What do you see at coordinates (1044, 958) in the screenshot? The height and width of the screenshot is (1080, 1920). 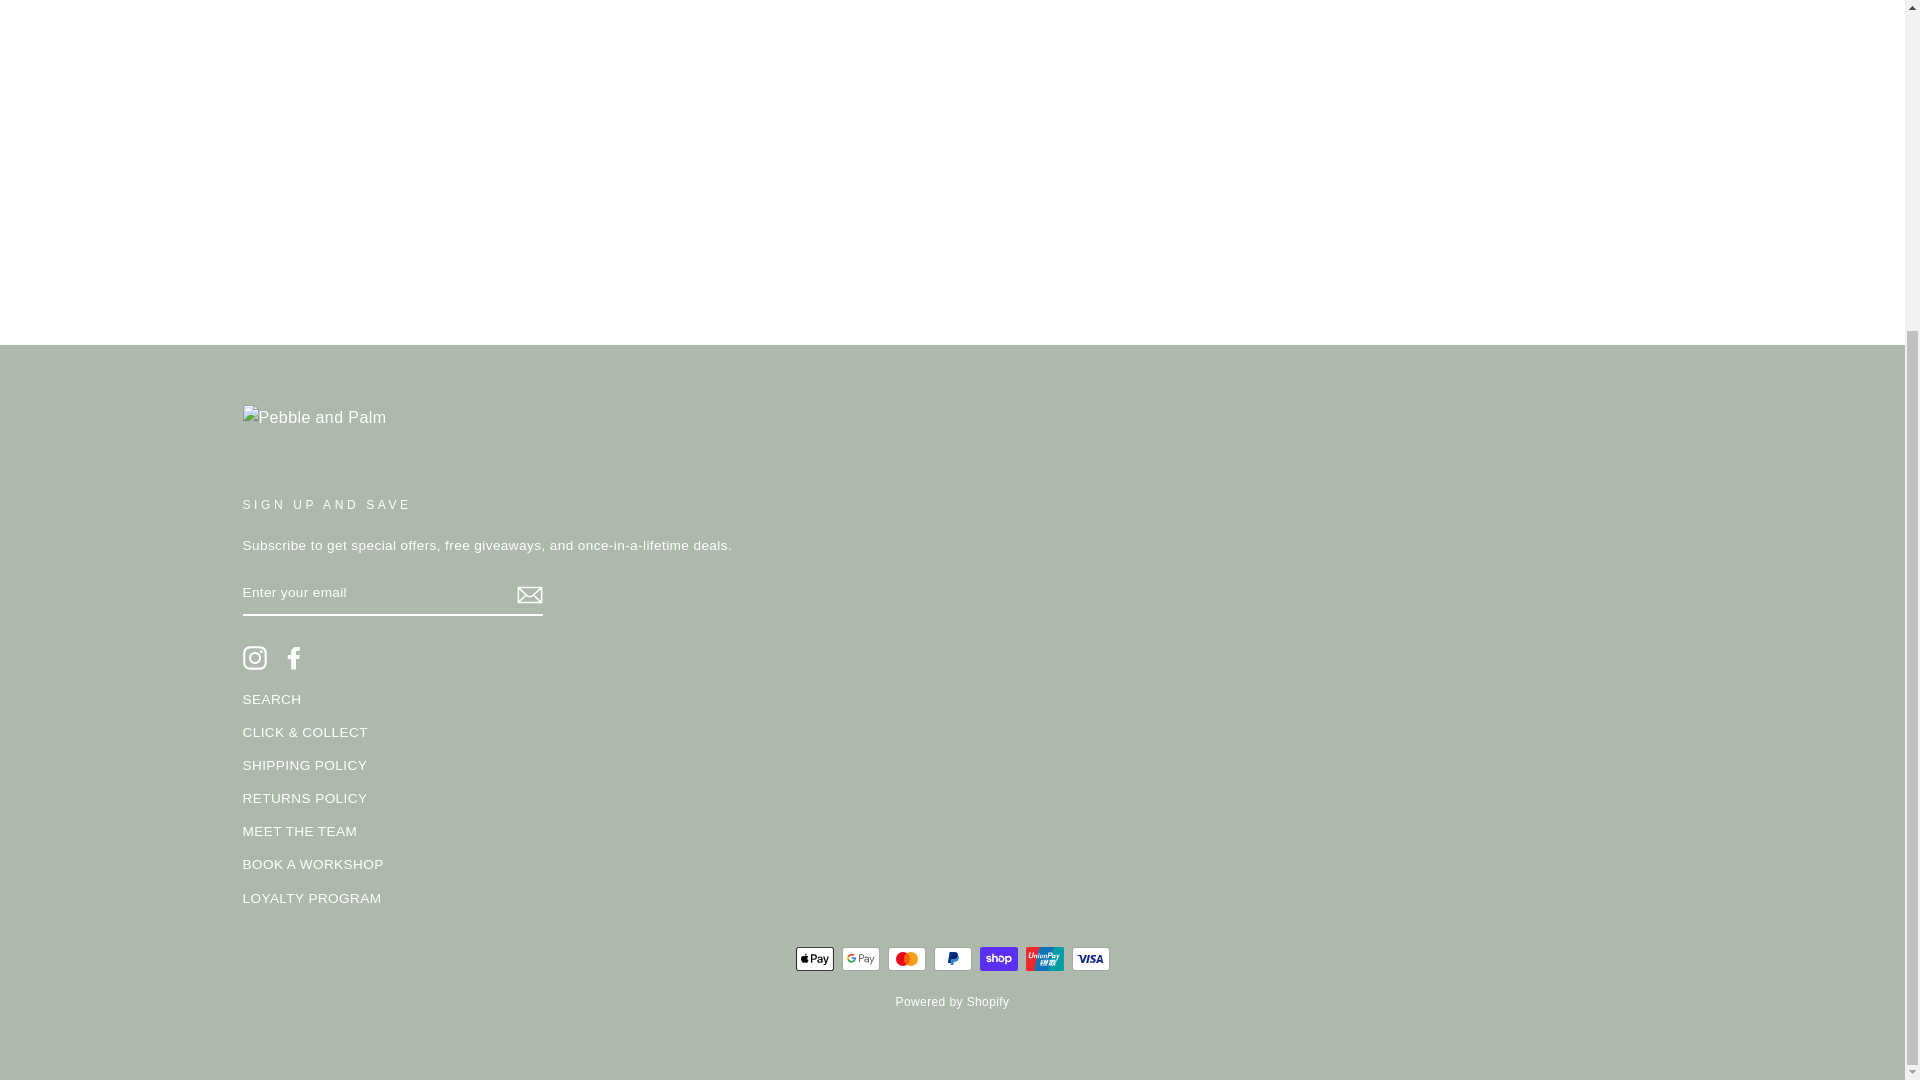 I see `Union Pay` at bounding box center [1044, 958].